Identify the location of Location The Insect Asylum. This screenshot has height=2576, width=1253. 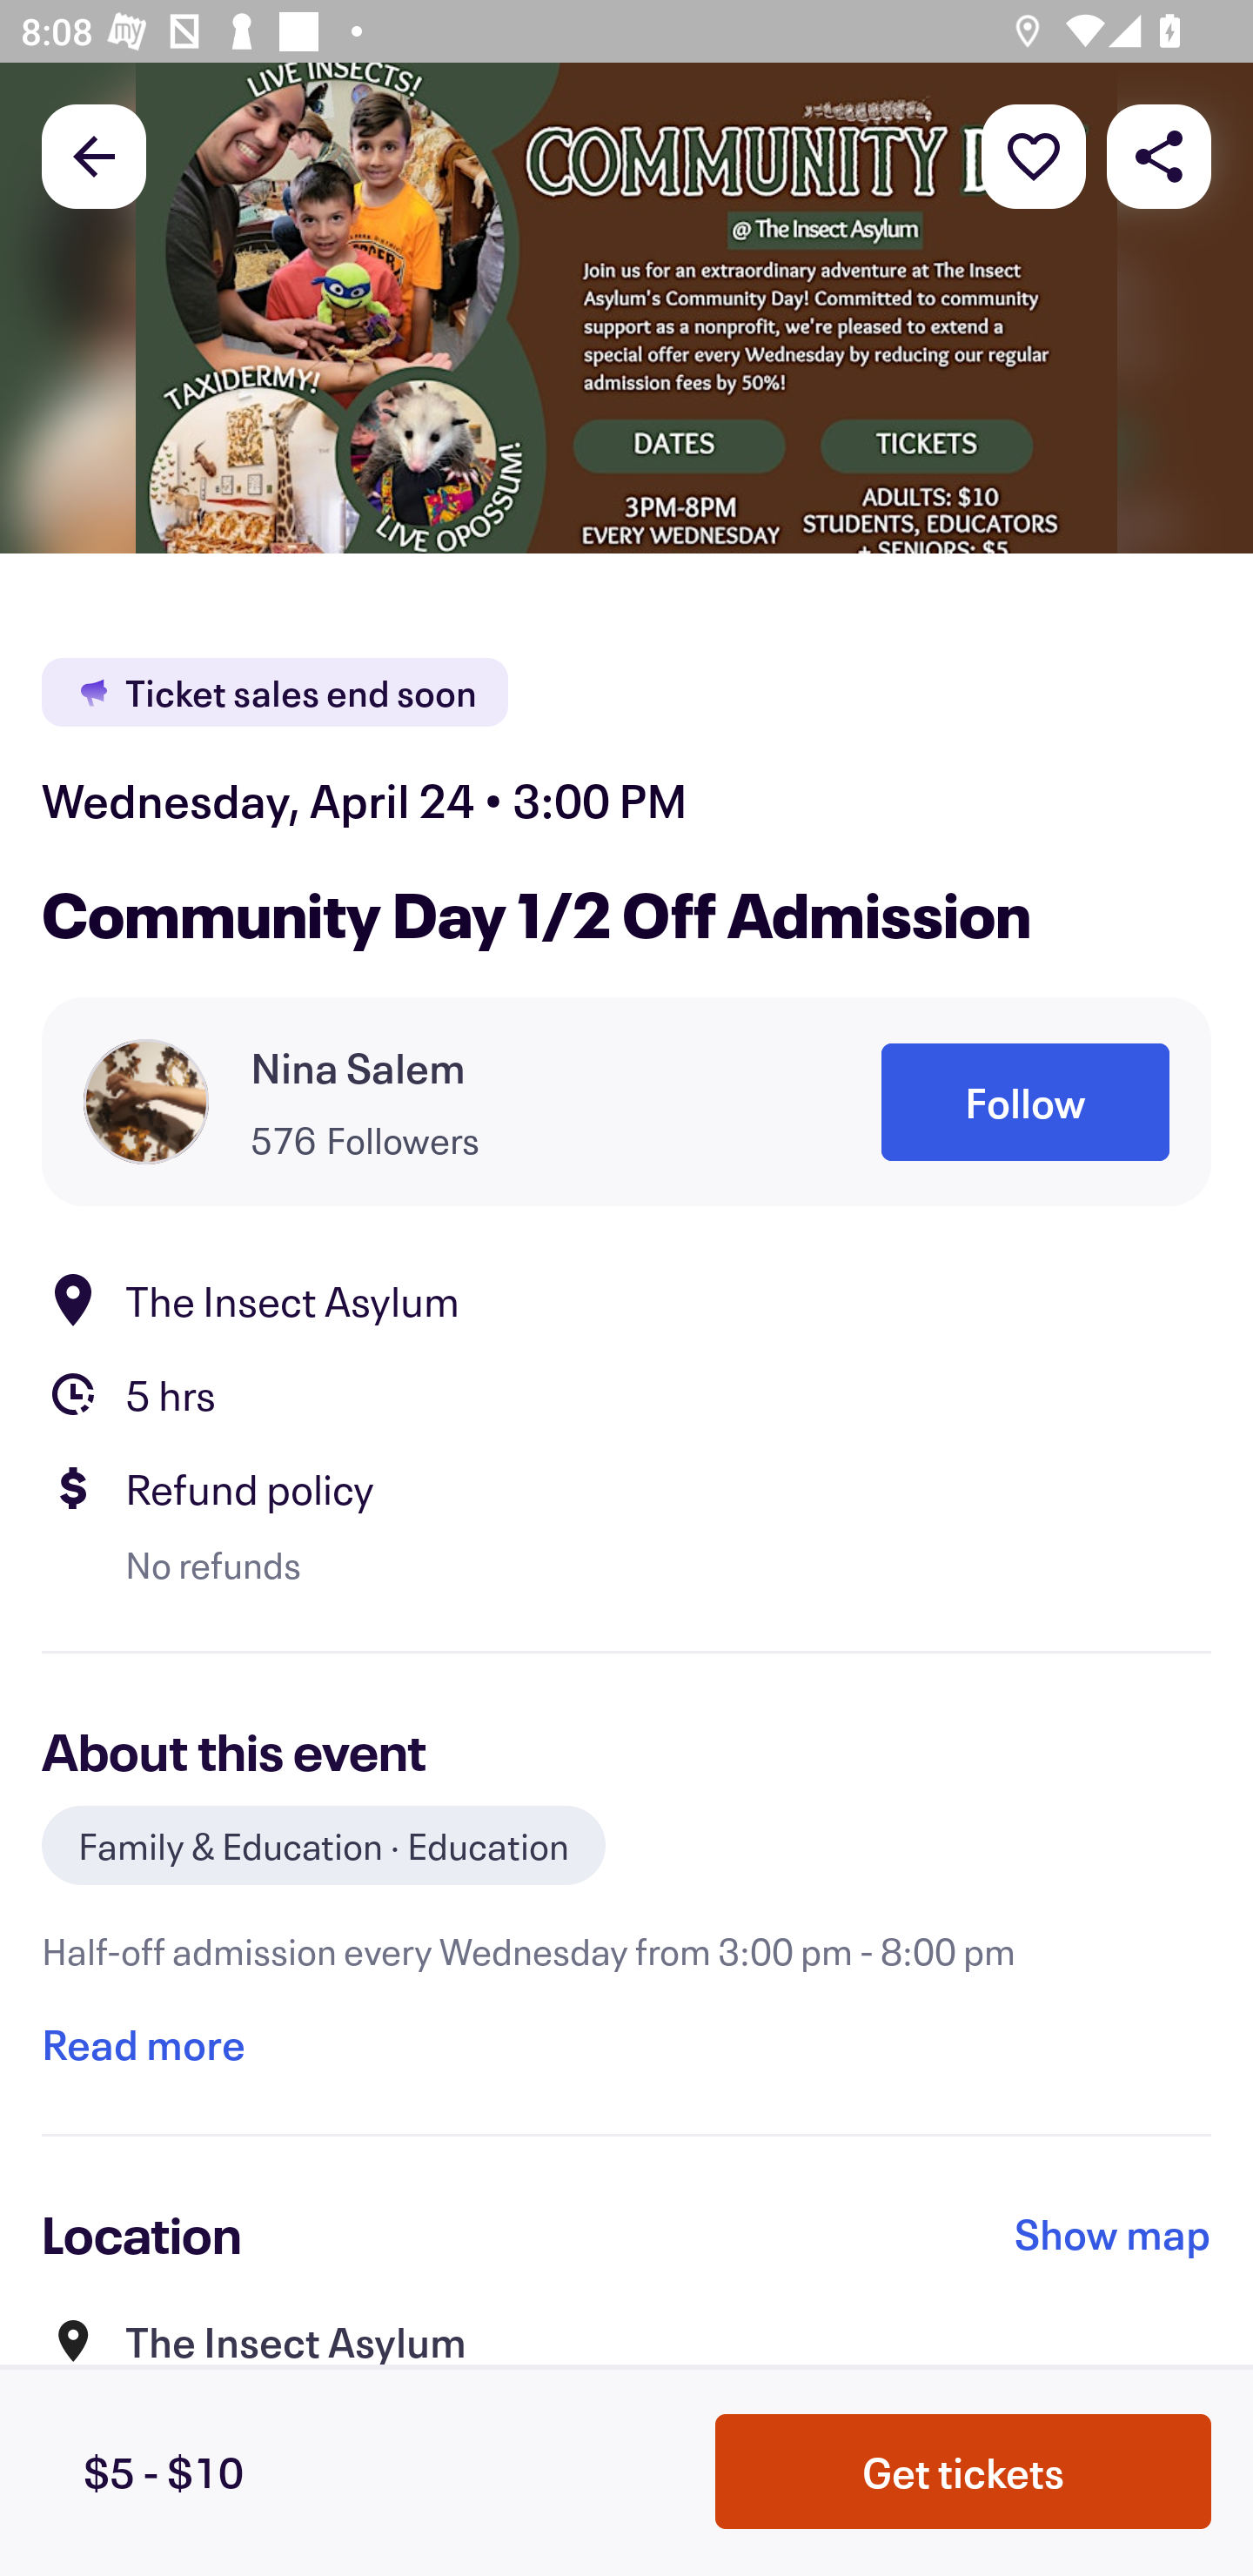
(626, 1298).